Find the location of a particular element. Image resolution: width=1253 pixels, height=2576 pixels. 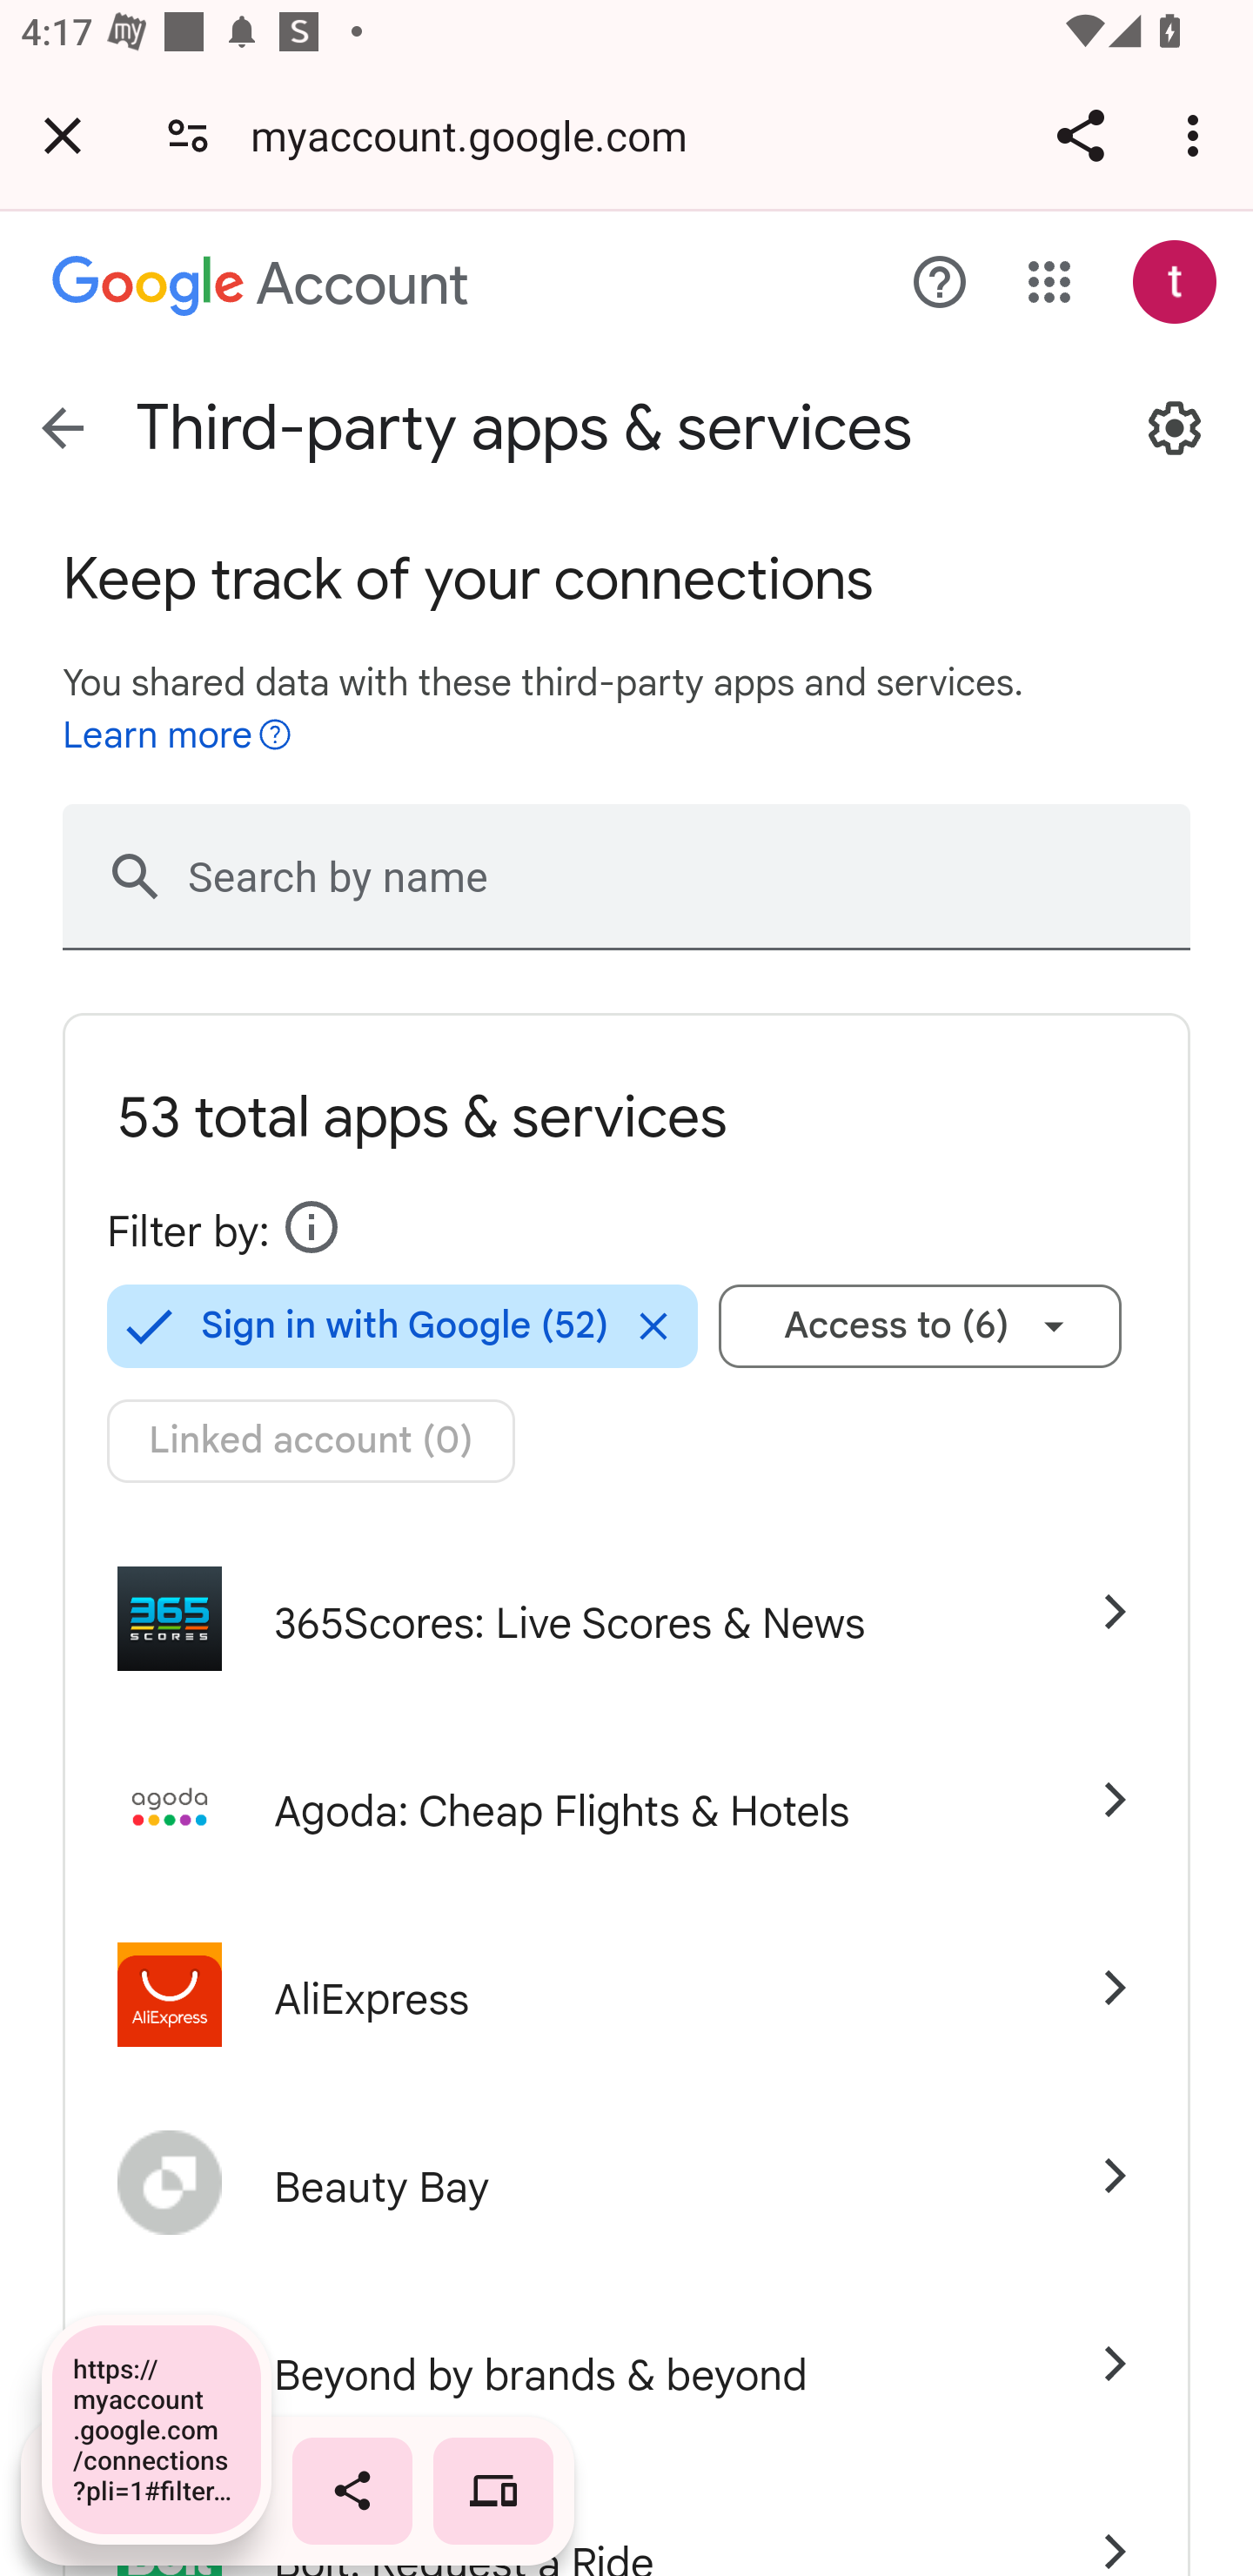

Agoda: Cheap Flights & Hotels is located at coordinates (626, 1807).